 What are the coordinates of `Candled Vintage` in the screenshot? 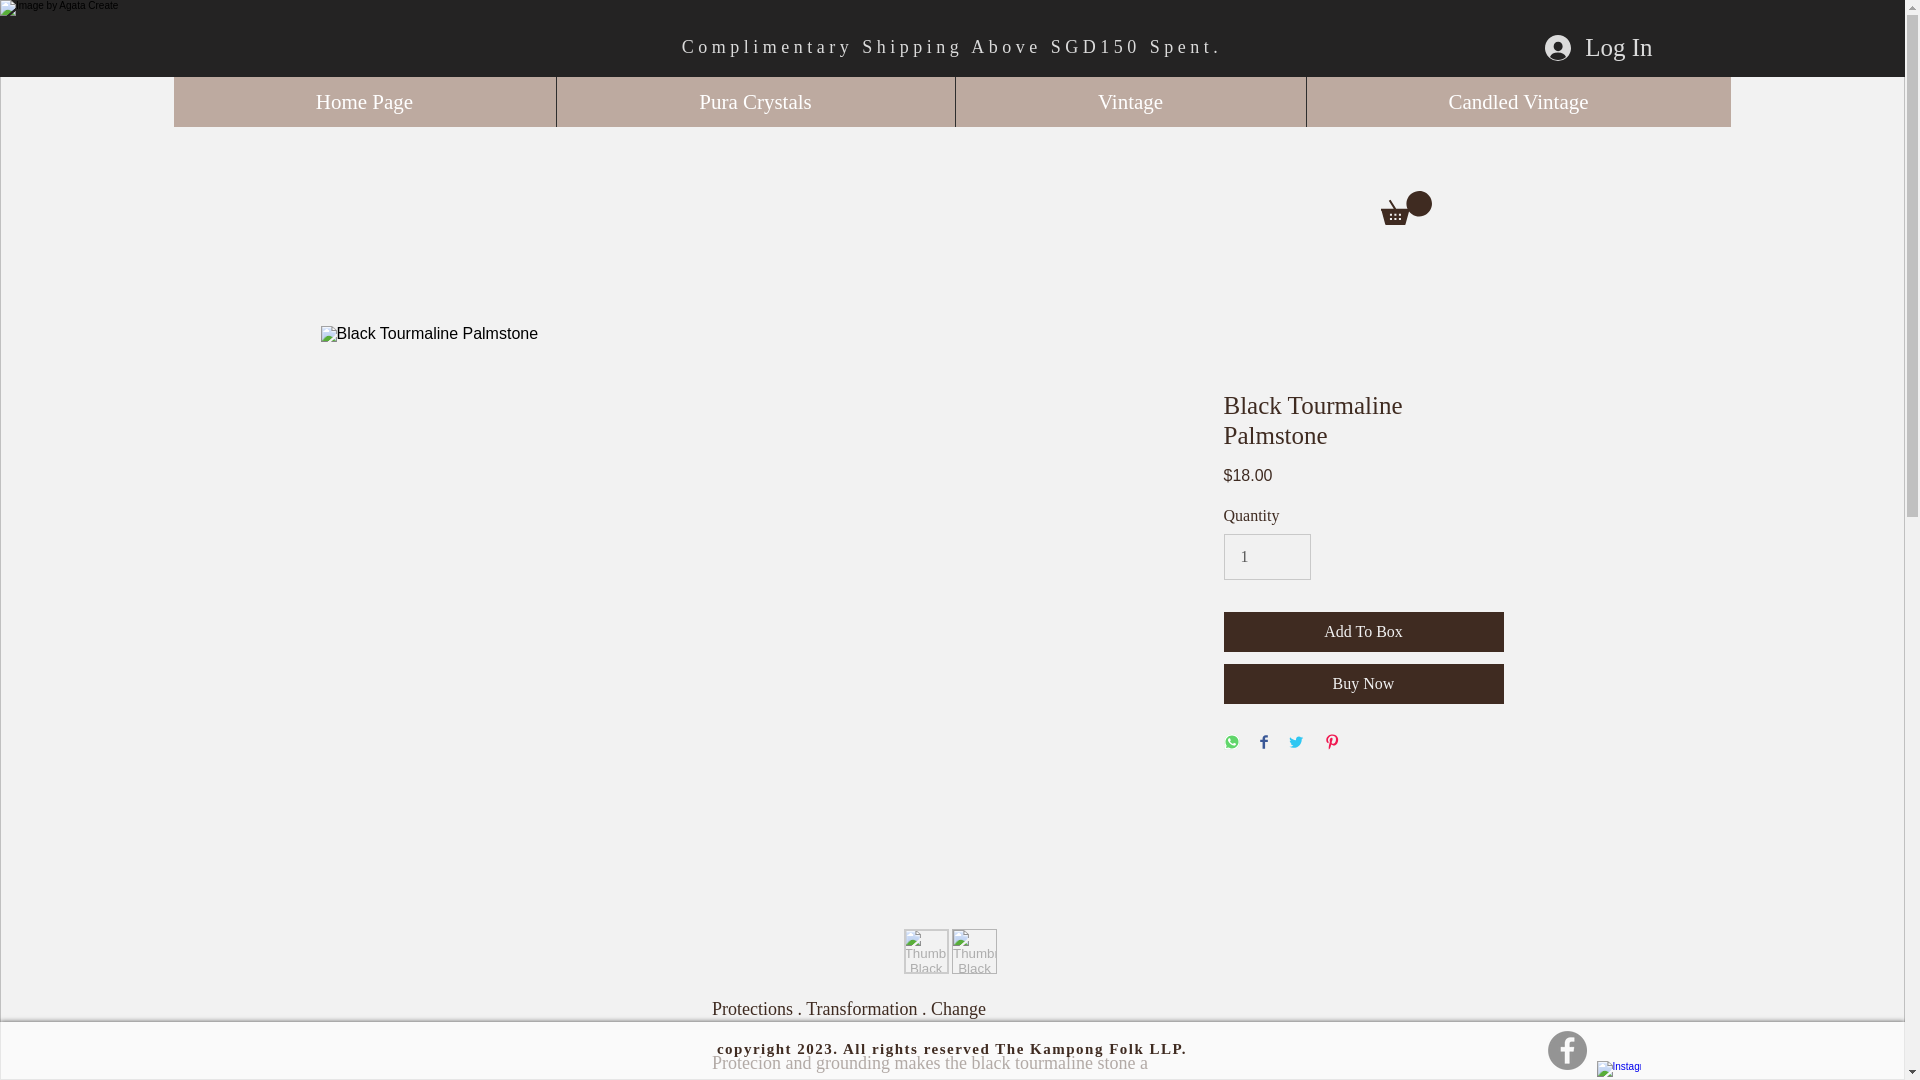 It's located at (1518, 102).